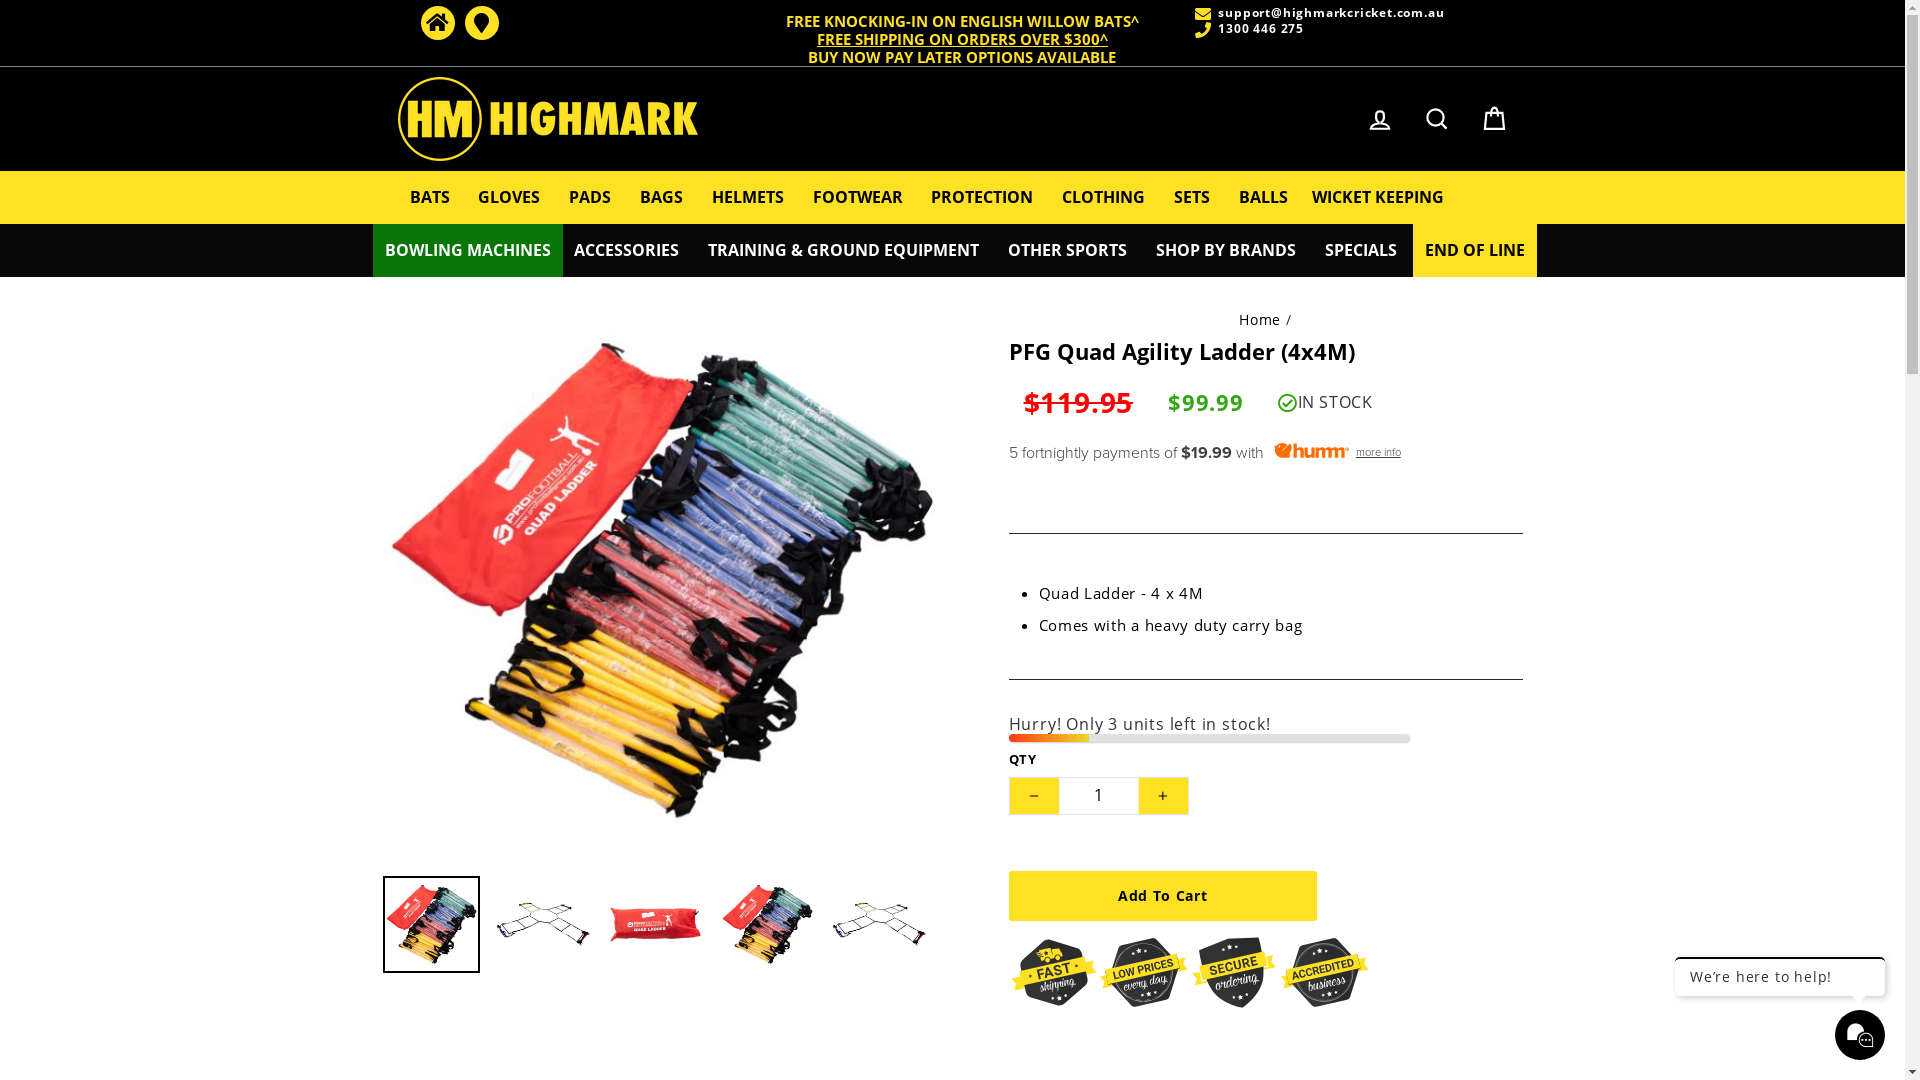 The height and width of the screenshot is (1080, 1920). Describe the element at coordinates (1475, 250) in the screenshot. I see `END OF LINE` at that location.